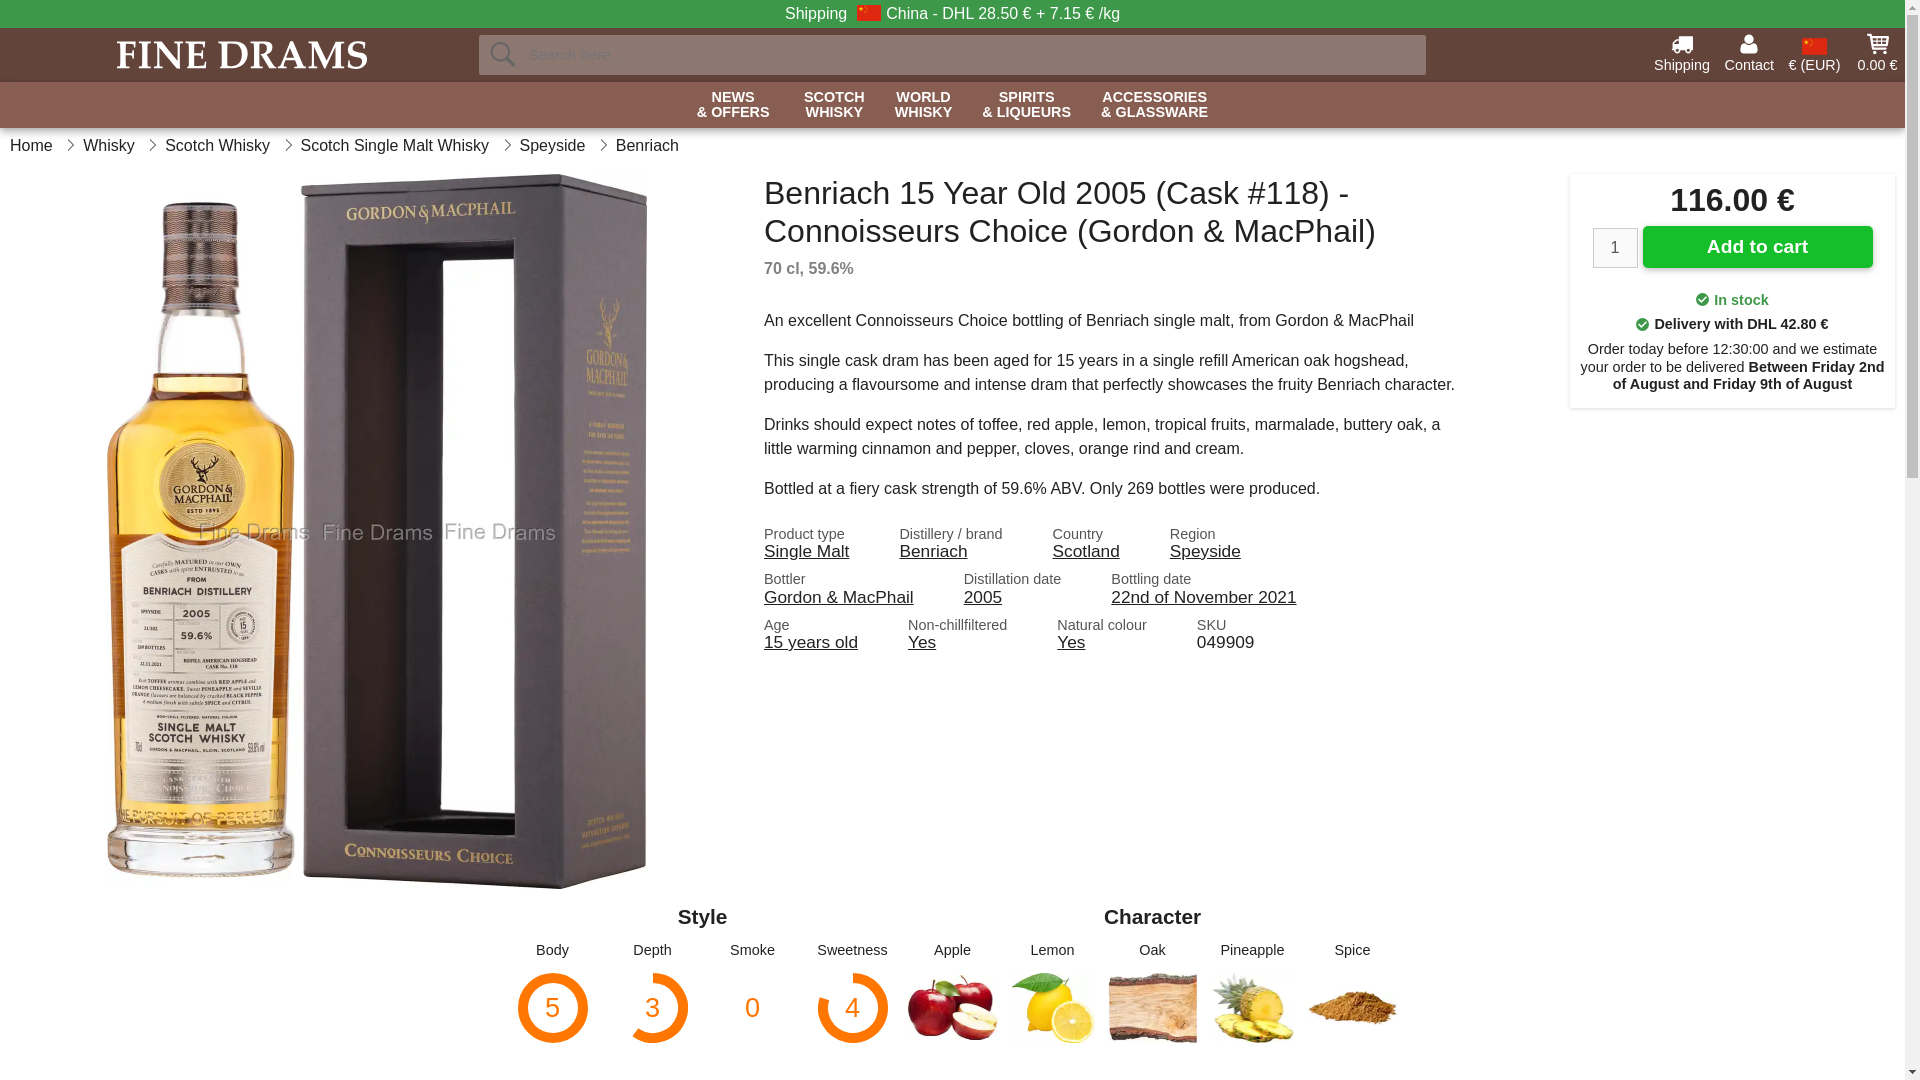 The height and width of the screenshot is (1080, 1920). Describe the element at coordinates (1614, 247) in the screenshot. I see `1` at that location.